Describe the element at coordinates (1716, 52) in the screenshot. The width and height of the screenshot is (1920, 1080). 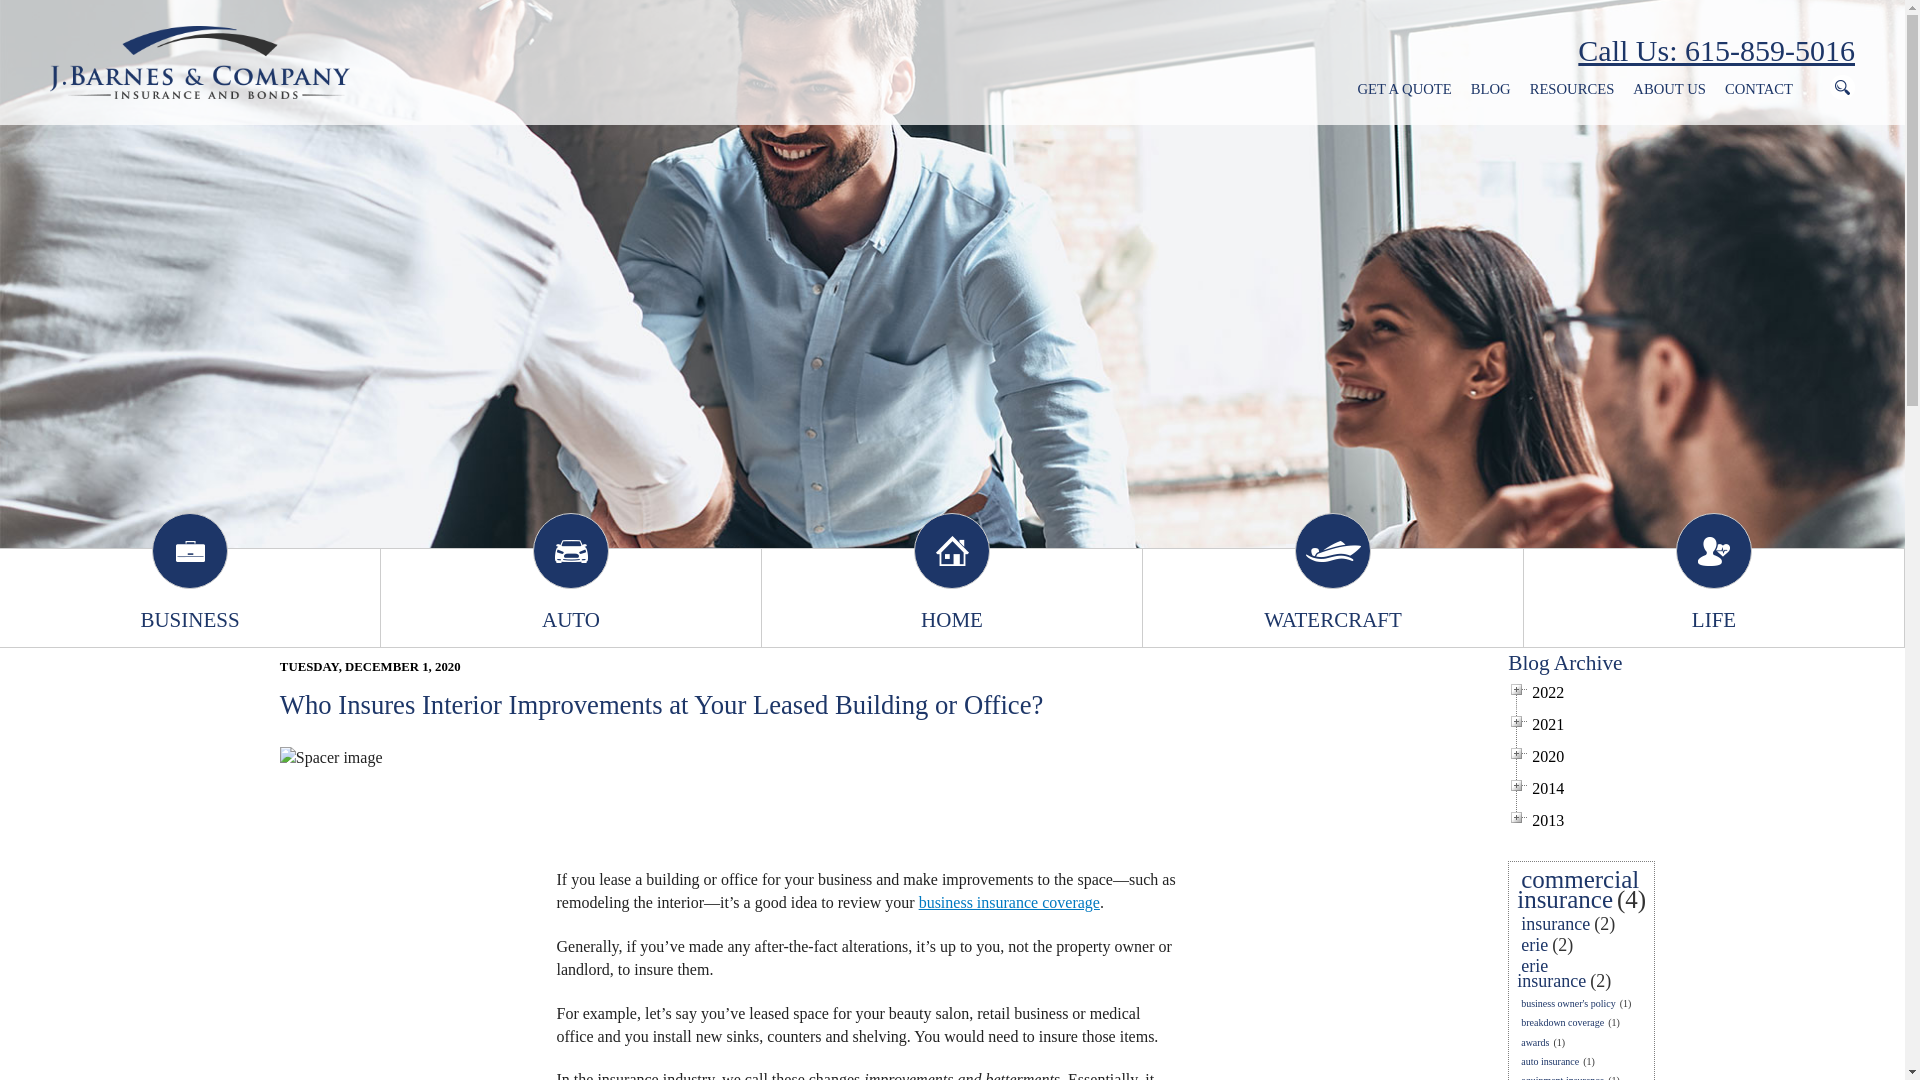
I see `Call Us: 615-859-5016` at that location.